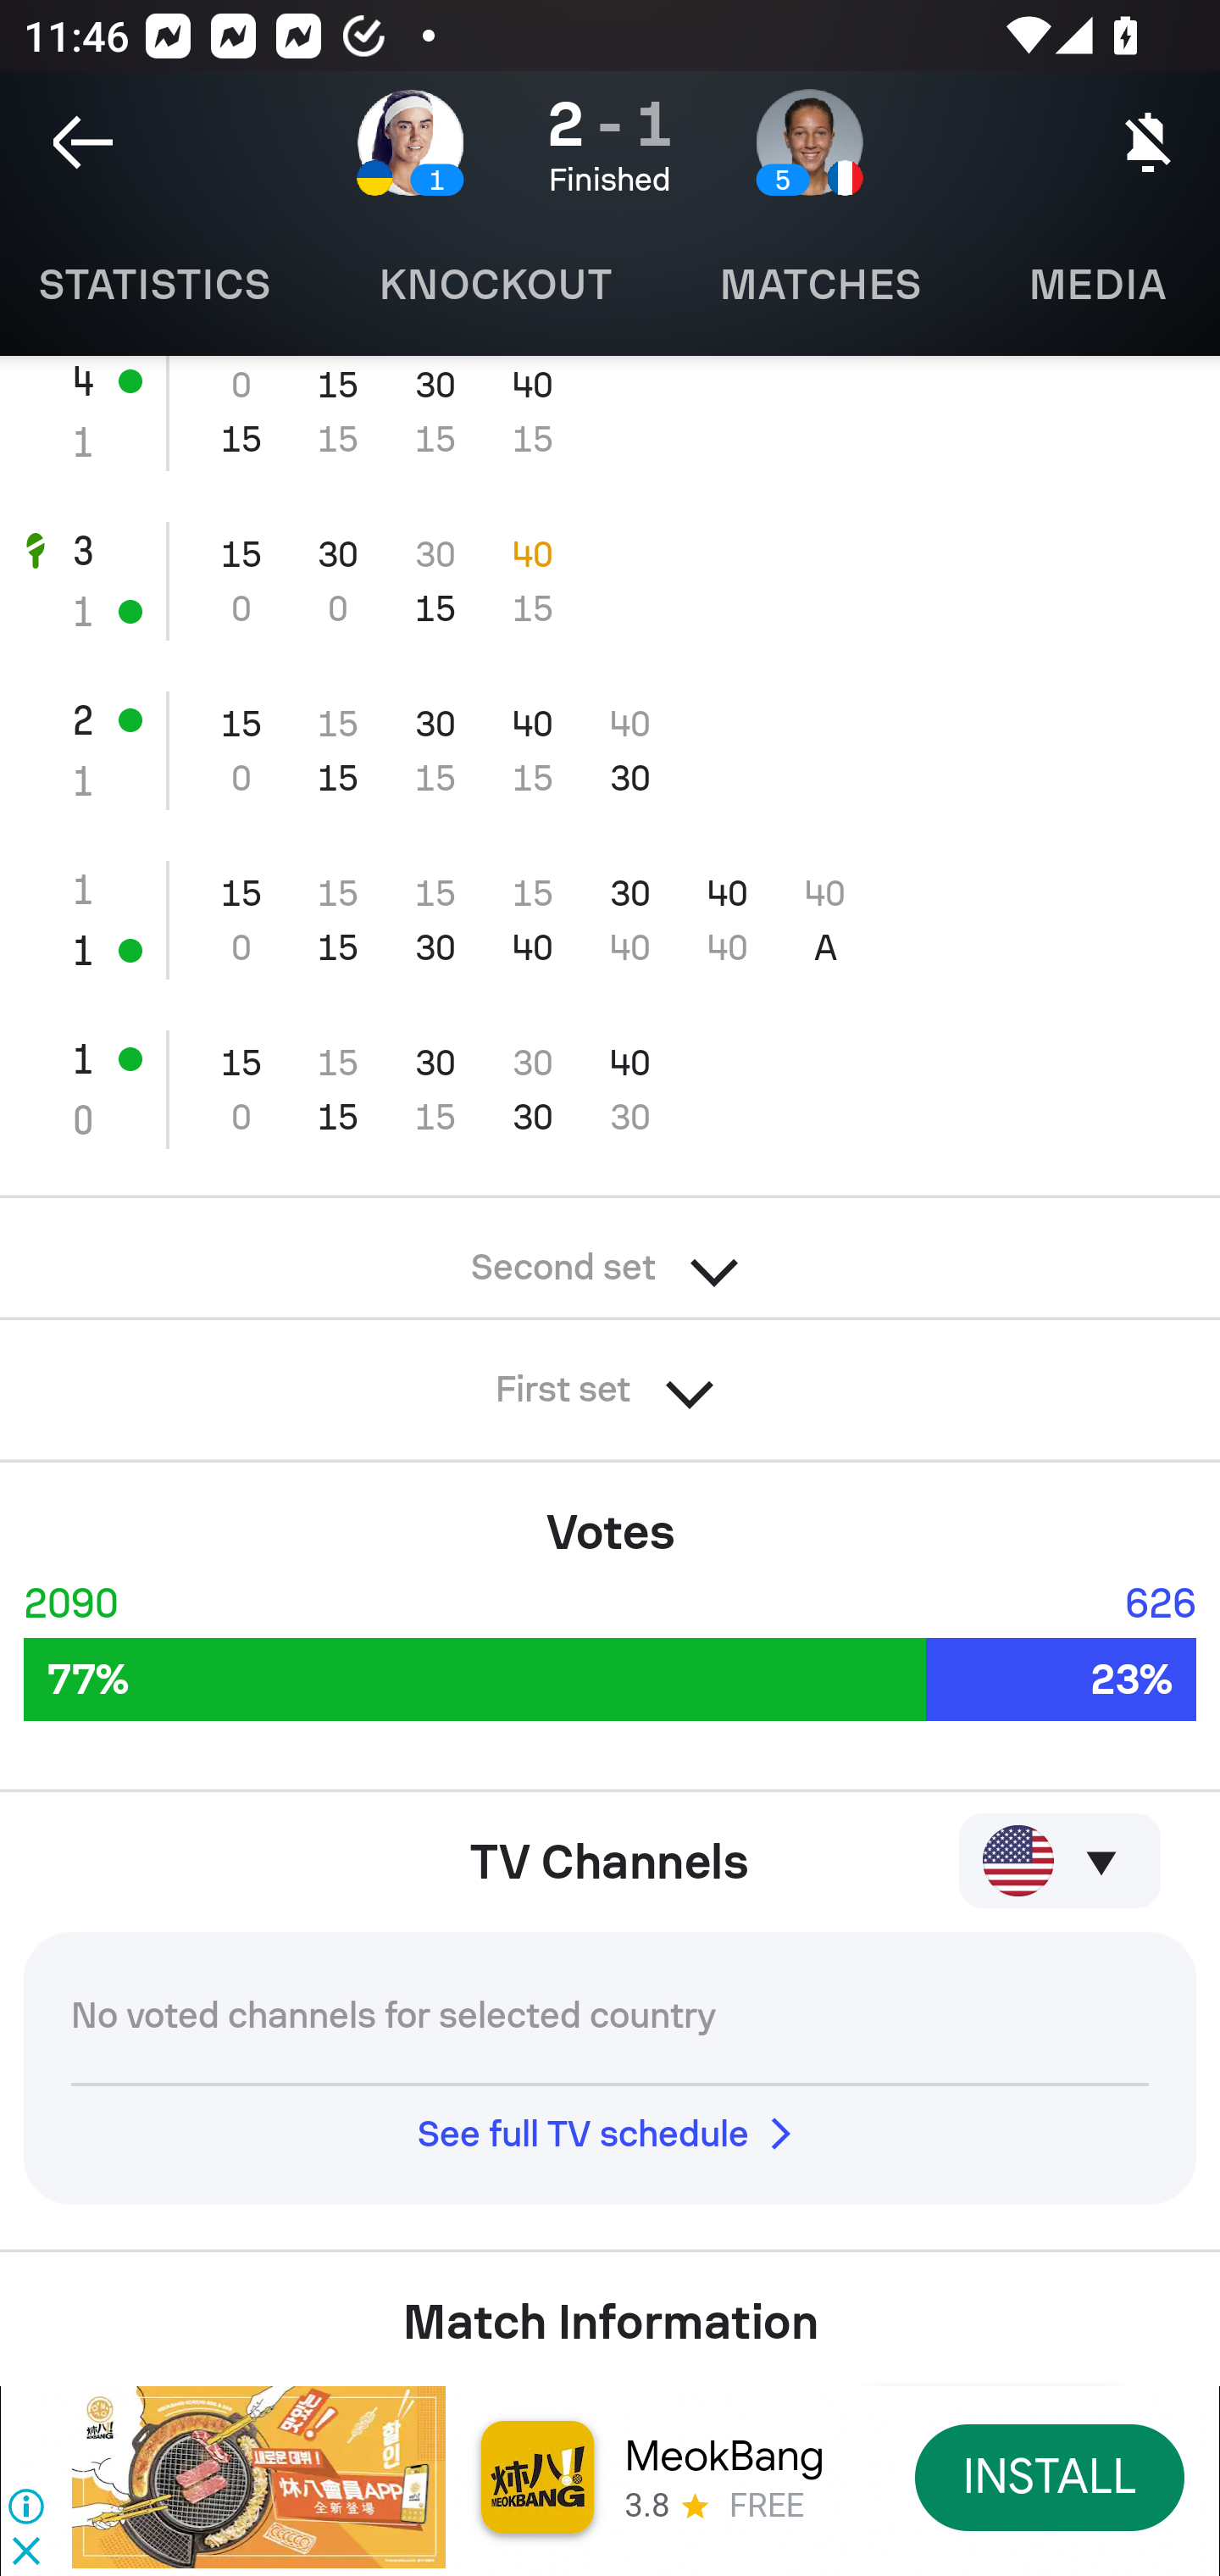 The height and width of the screenshot is (2576, 1220). I want to click on Media MEDIA, so click(1097, 285).